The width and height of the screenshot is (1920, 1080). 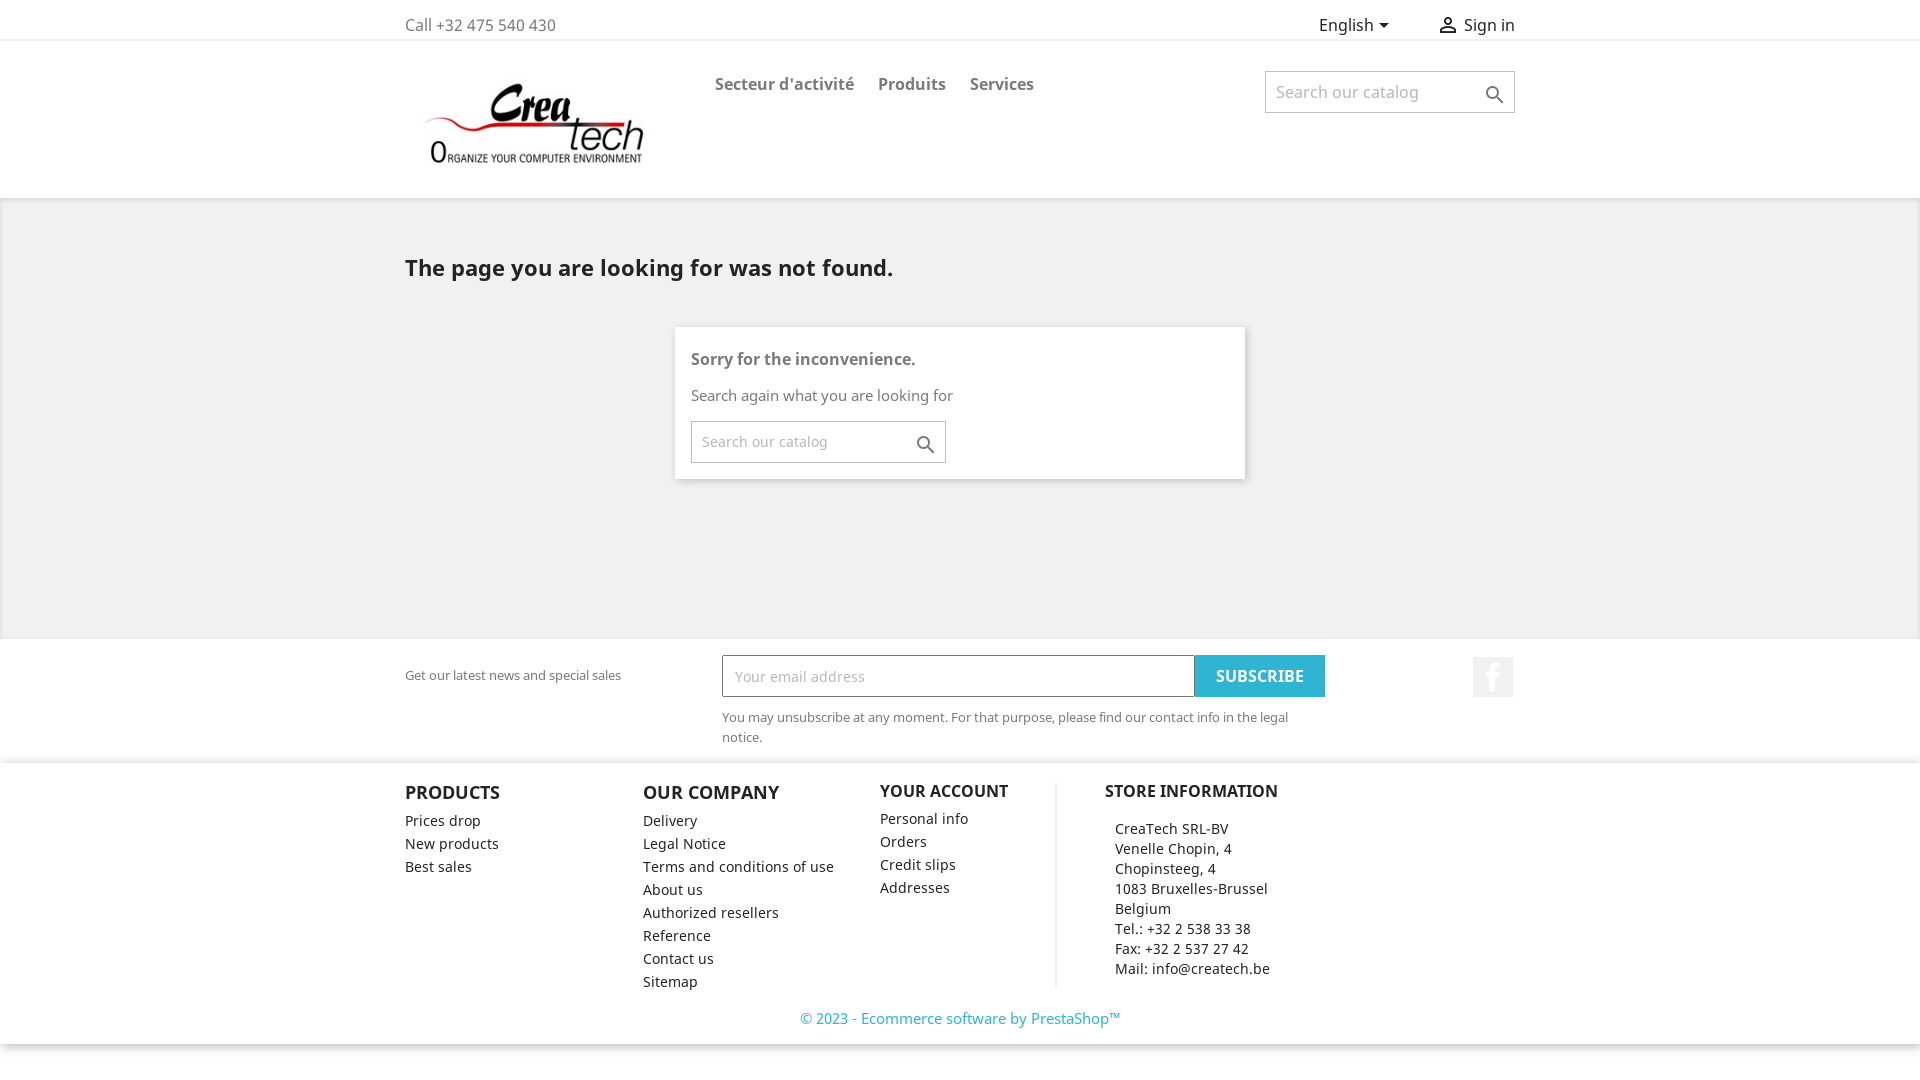 What do you see at coordinates (924, 818) in the screenshot?
I see `Personal info` at bounding box center [924, 818].